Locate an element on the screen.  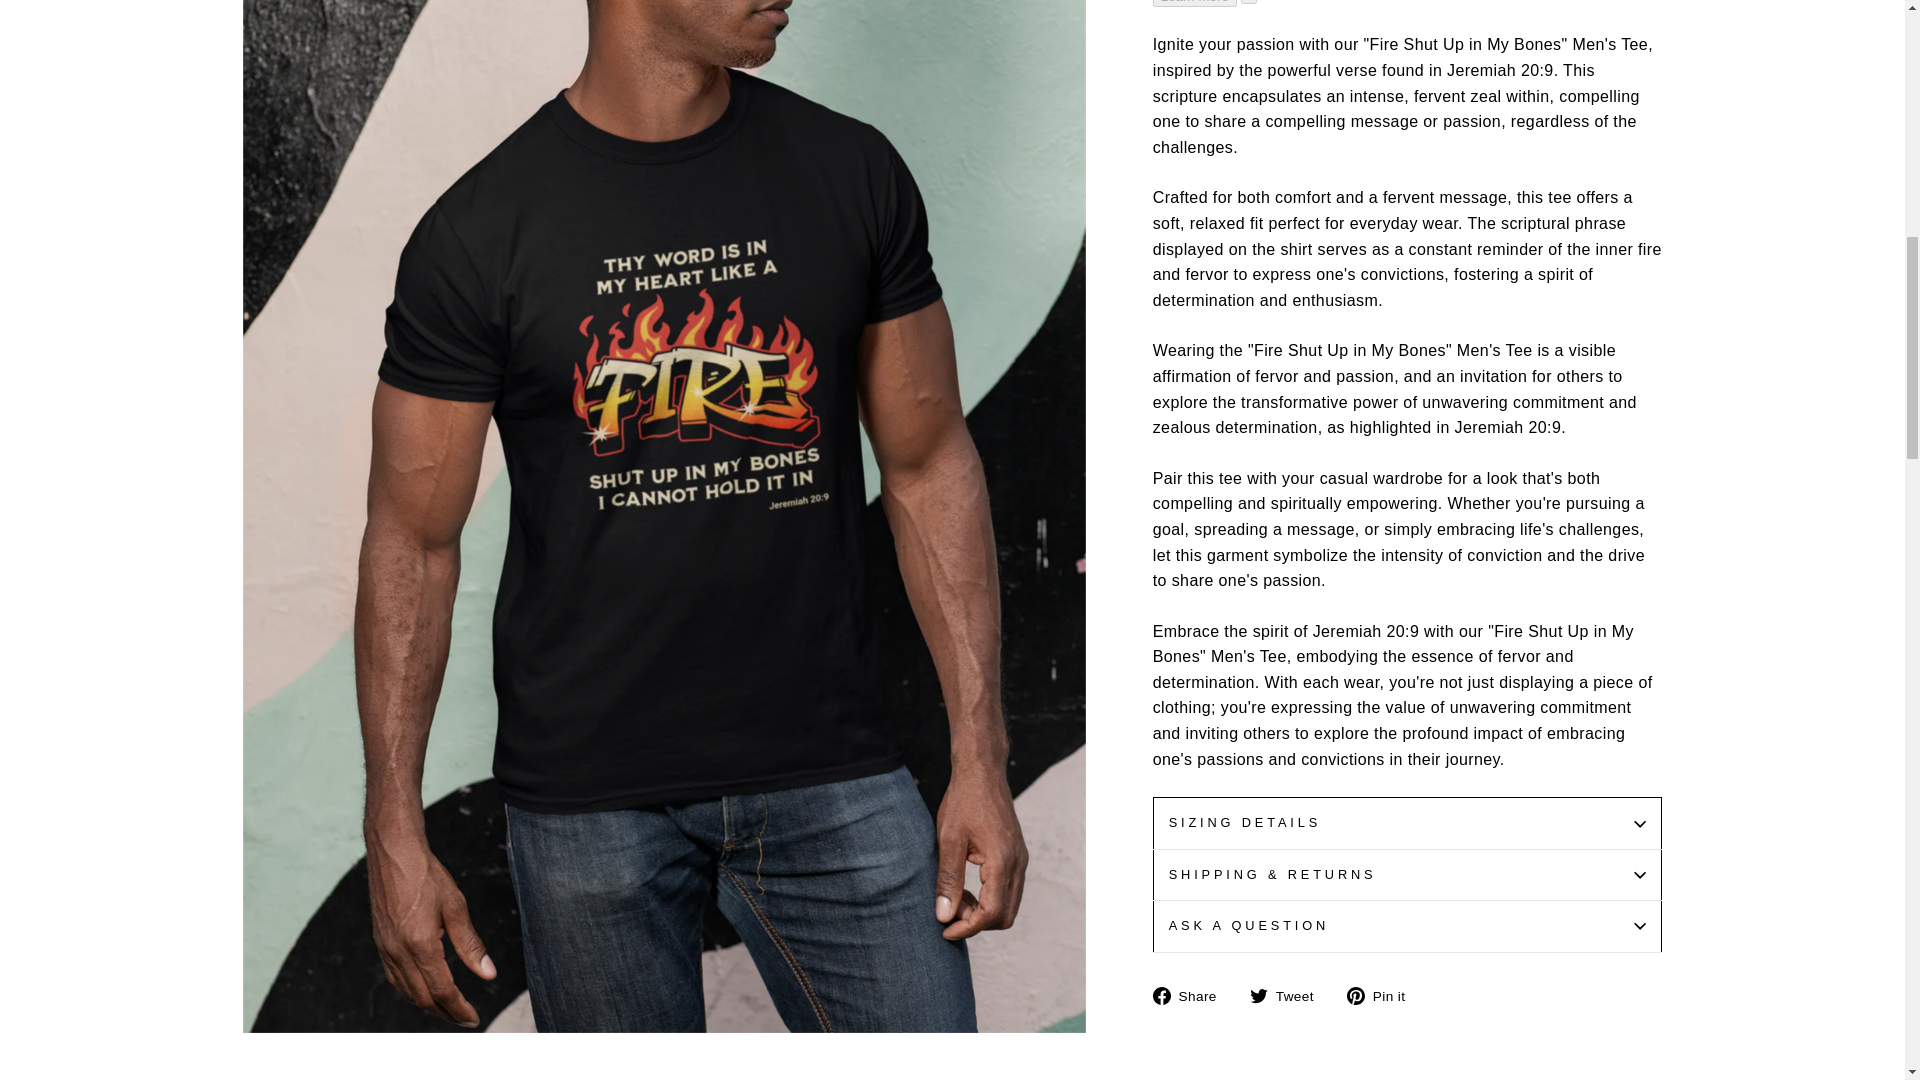
Tweet on Twitter is located at coordinates (1288, 995).